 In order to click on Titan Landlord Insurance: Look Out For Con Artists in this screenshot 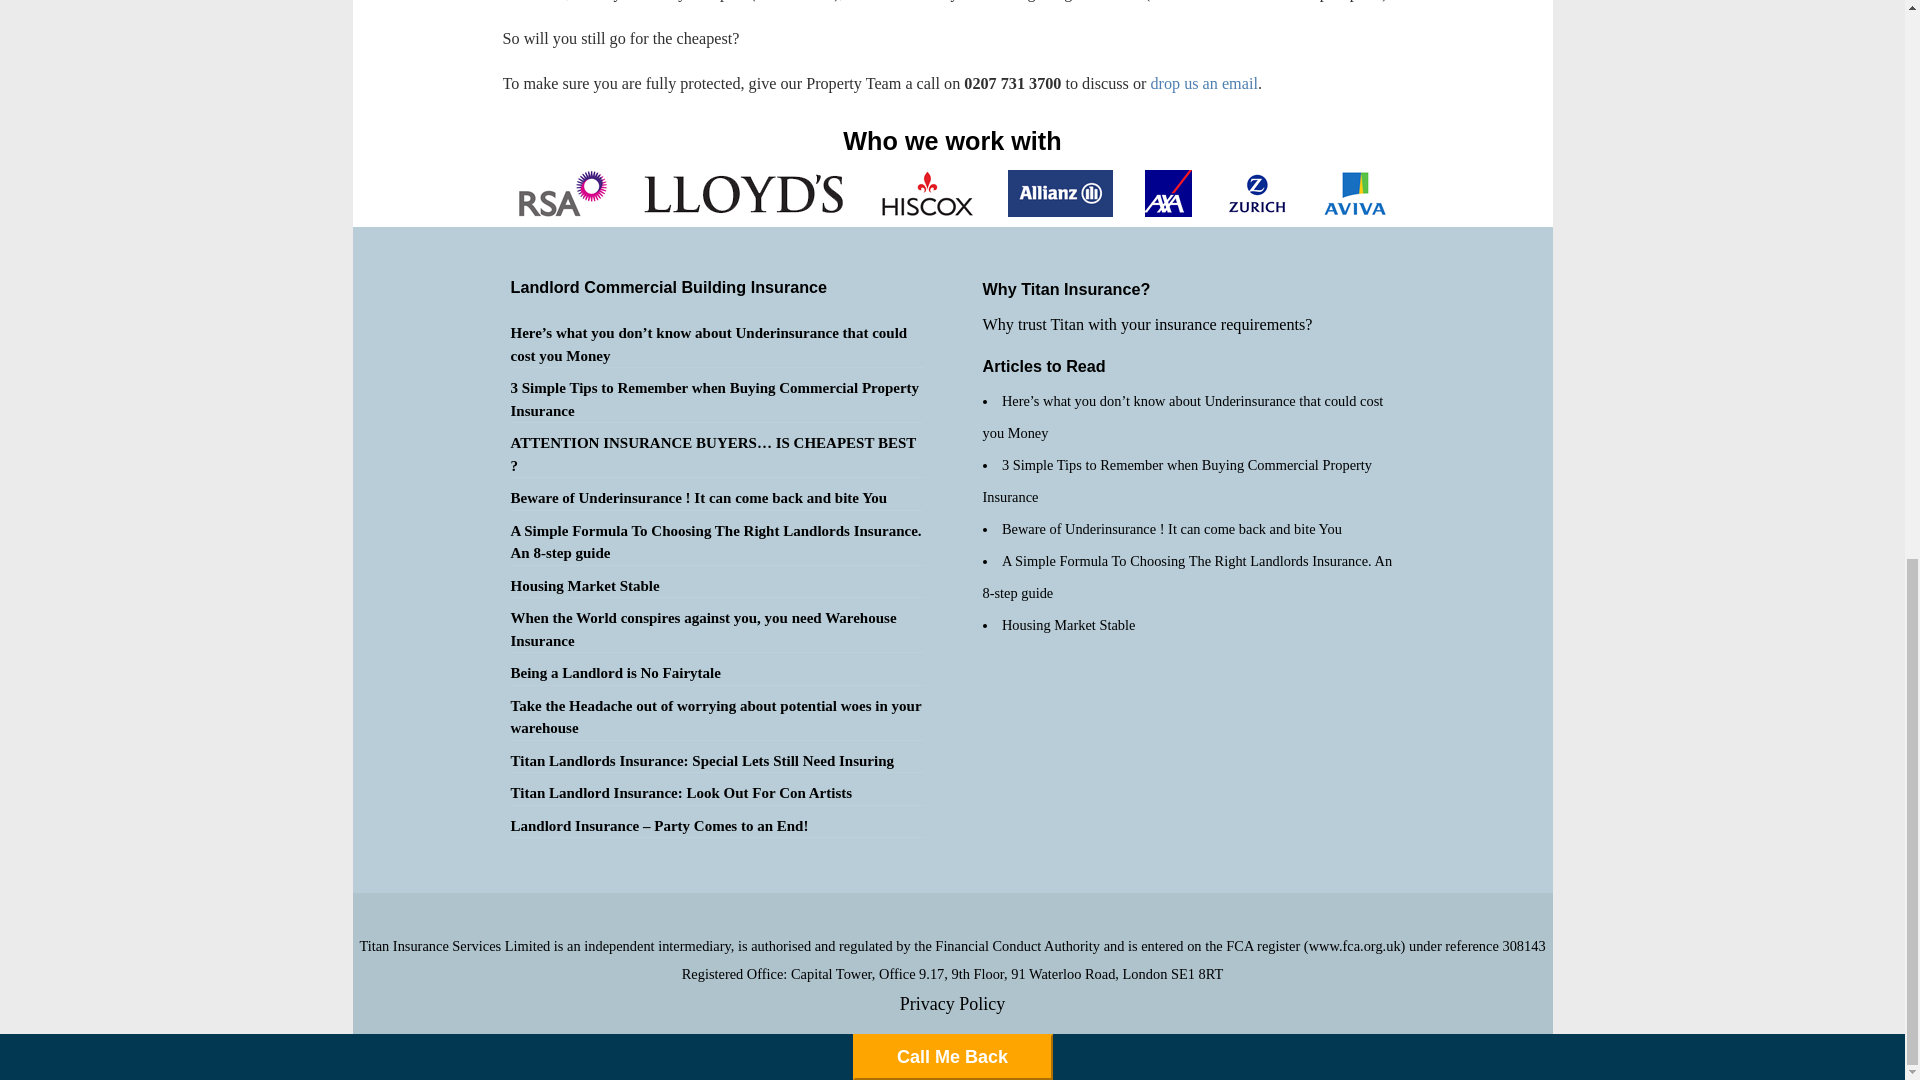, I will do `click(681, 793)`.